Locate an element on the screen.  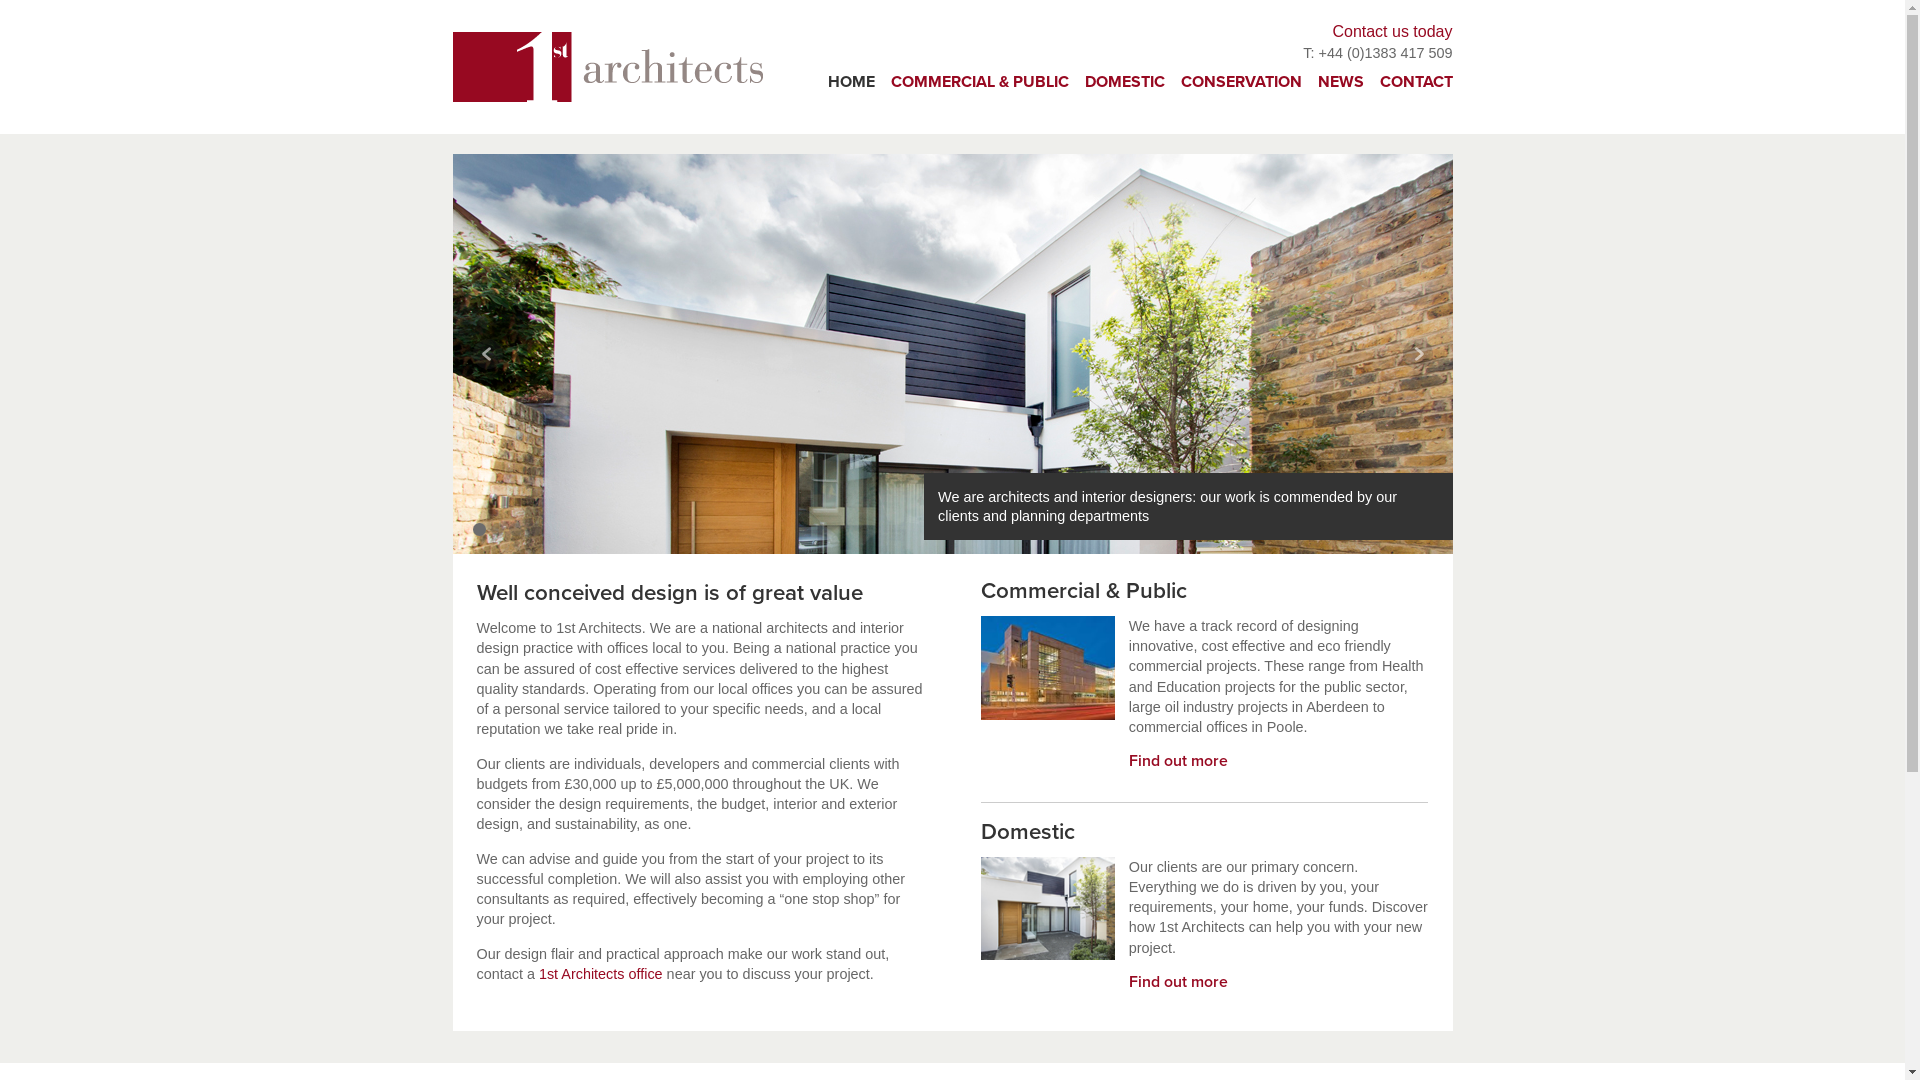
2 is located at coordinates (496, 530).